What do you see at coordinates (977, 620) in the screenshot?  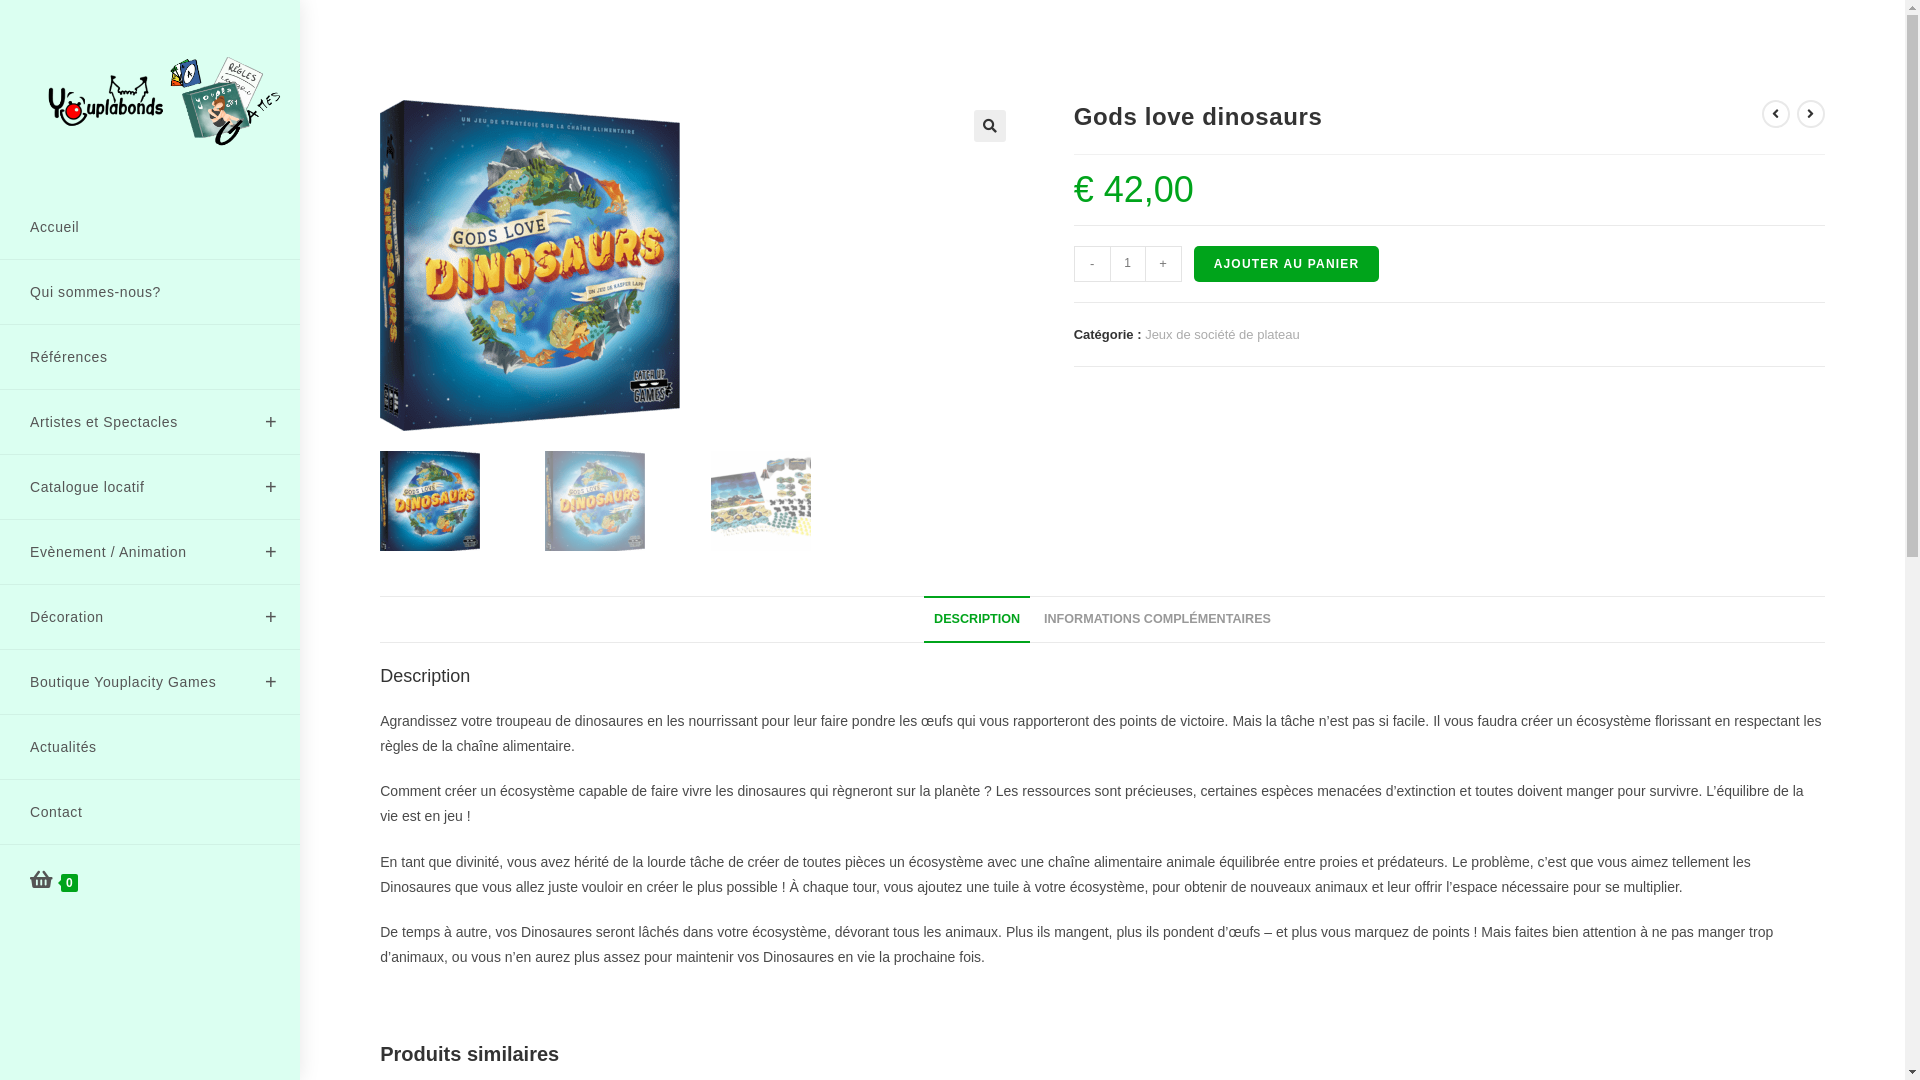 I see `DESCRIPTION` at bounding box center [977, 620].